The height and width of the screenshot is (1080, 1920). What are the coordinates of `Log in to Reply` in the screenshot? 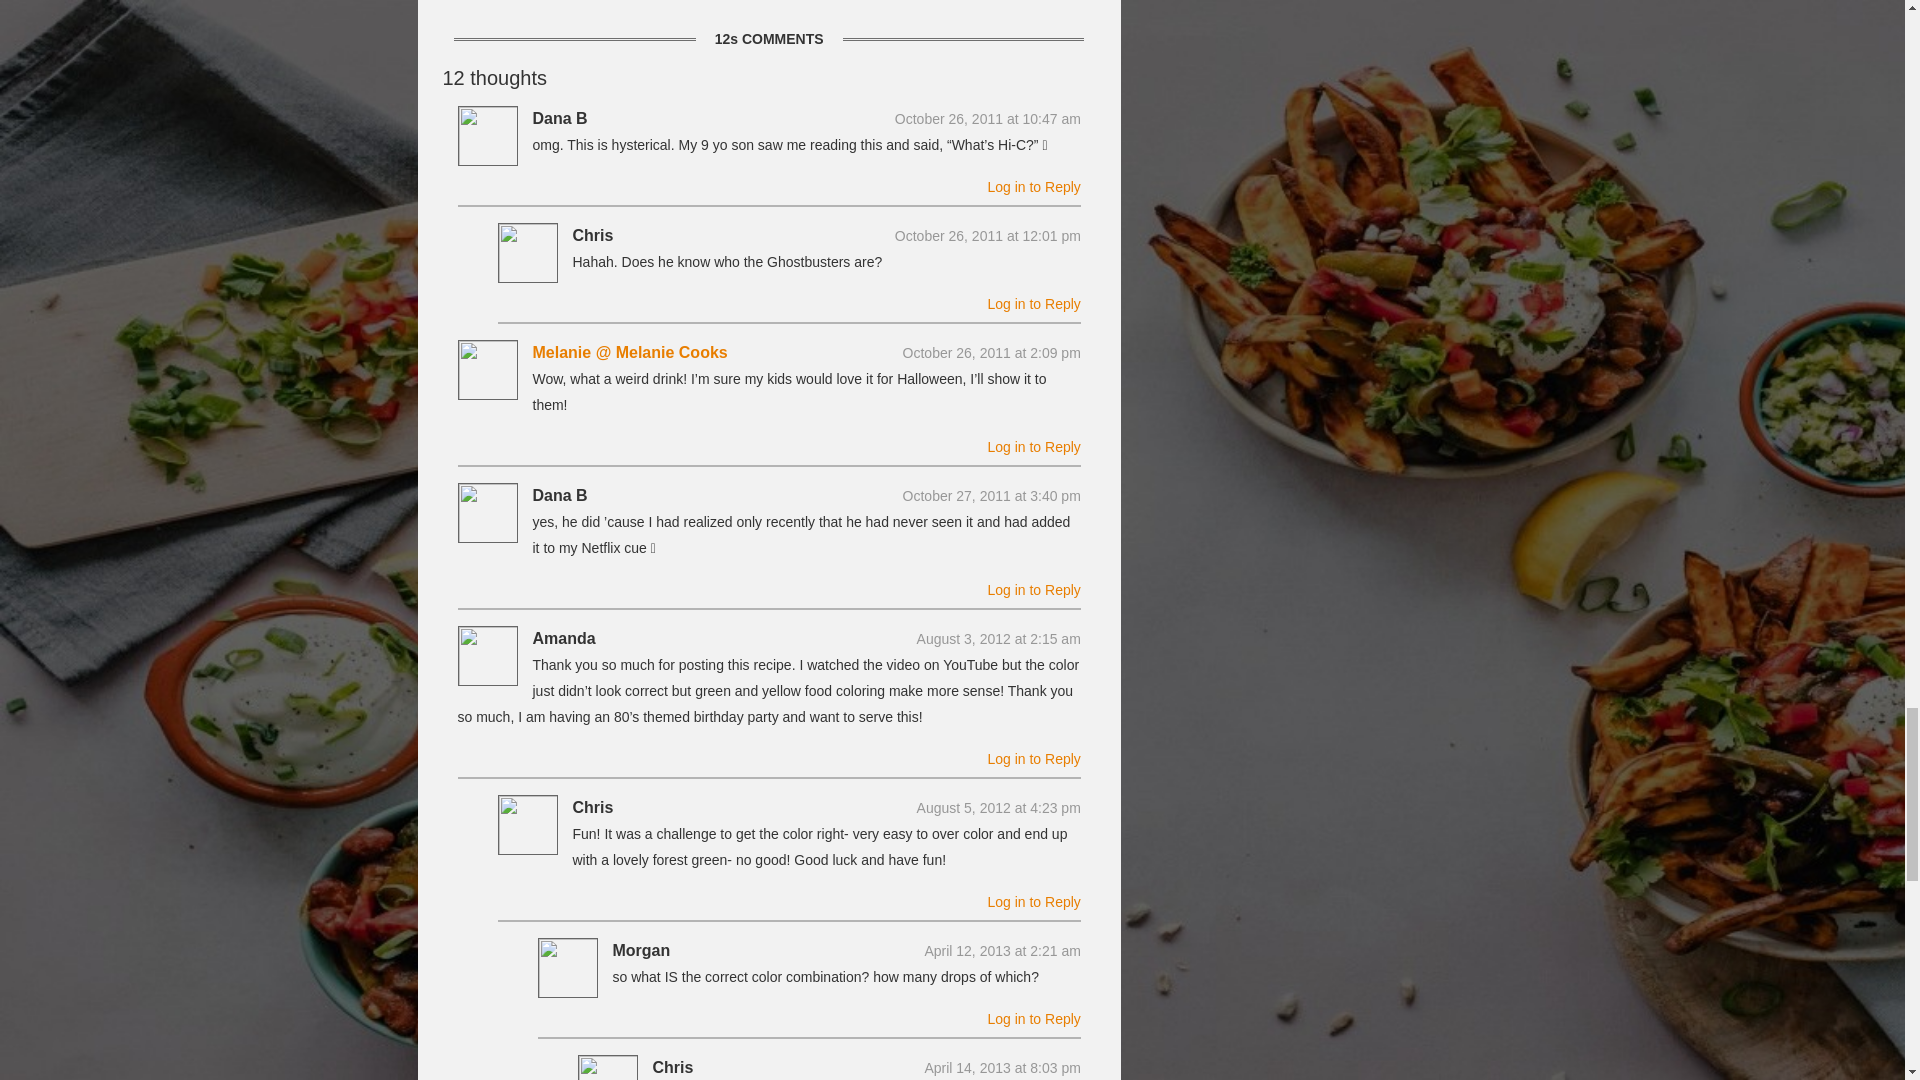 It's located at (1032, 902).